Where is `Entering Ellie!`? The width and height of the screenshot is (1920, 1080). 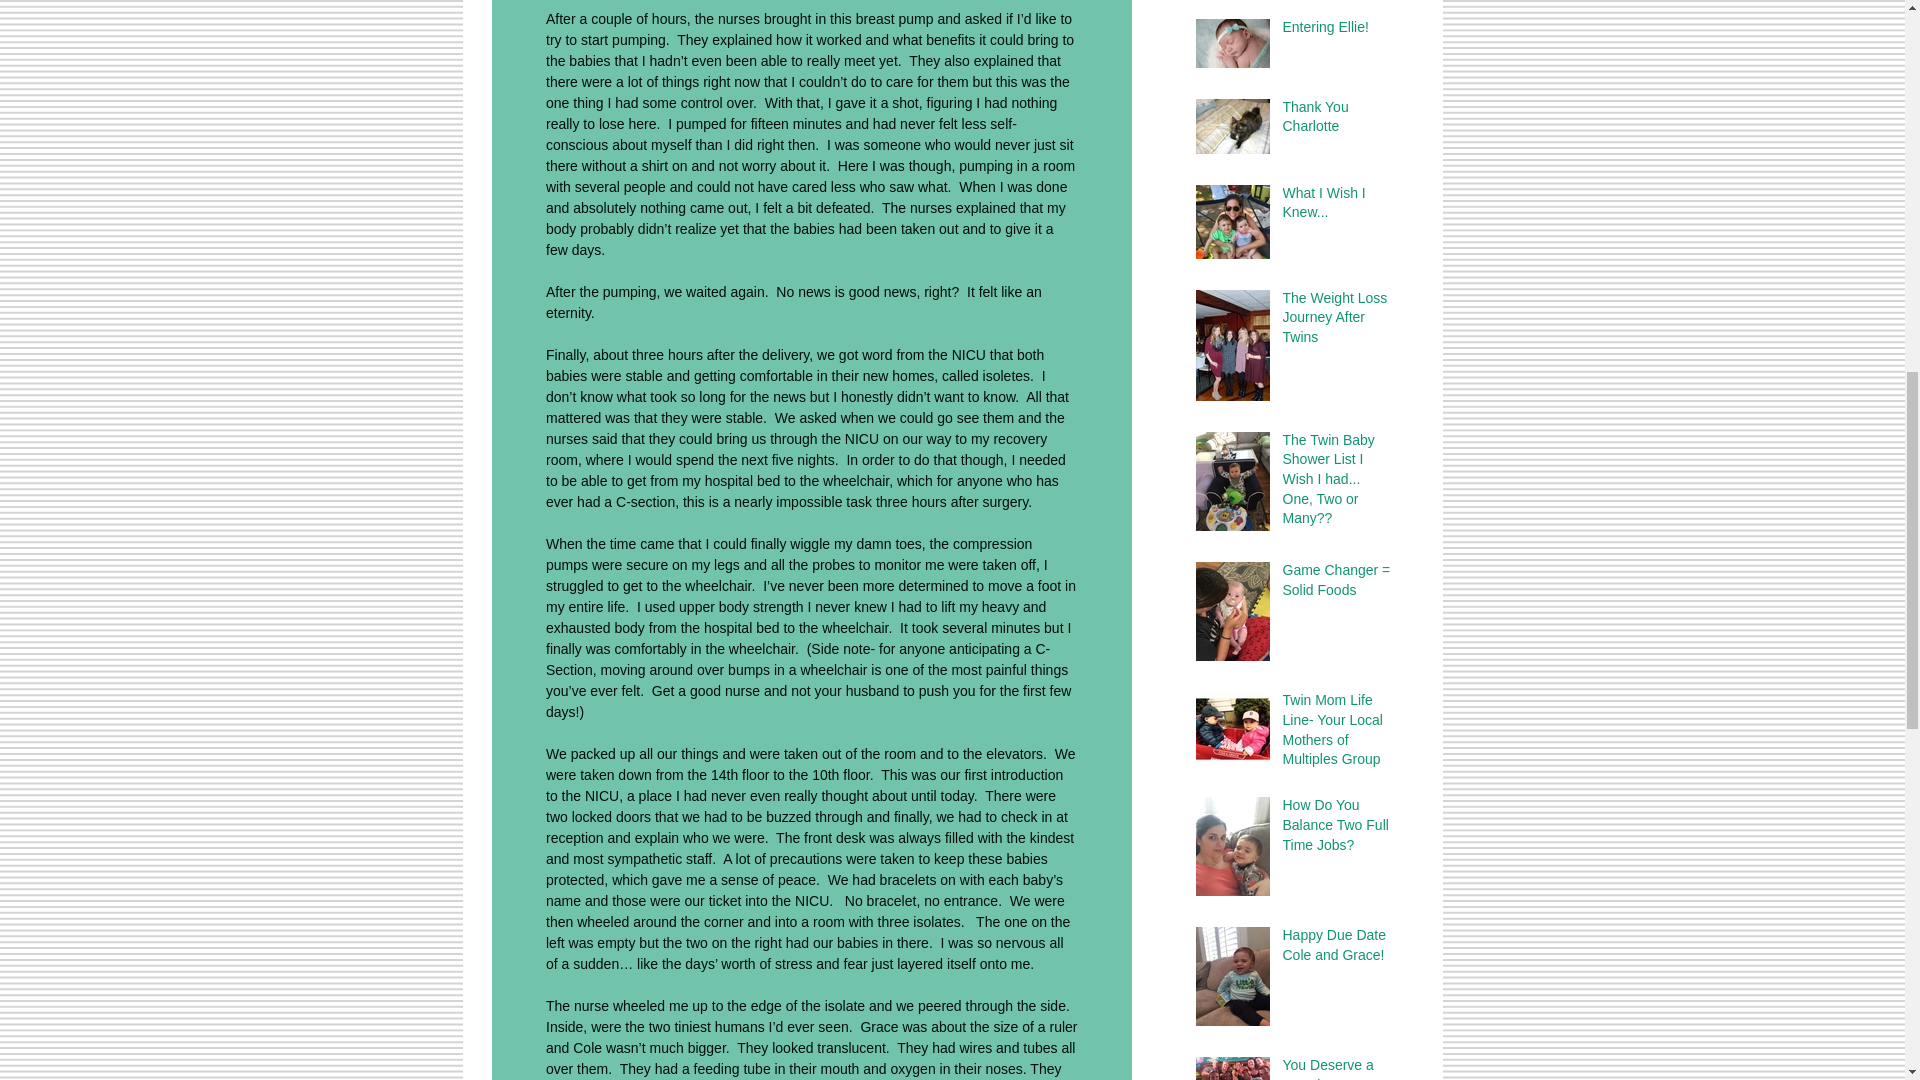
Entering Ellie! is located at coordinates (1336, 32).